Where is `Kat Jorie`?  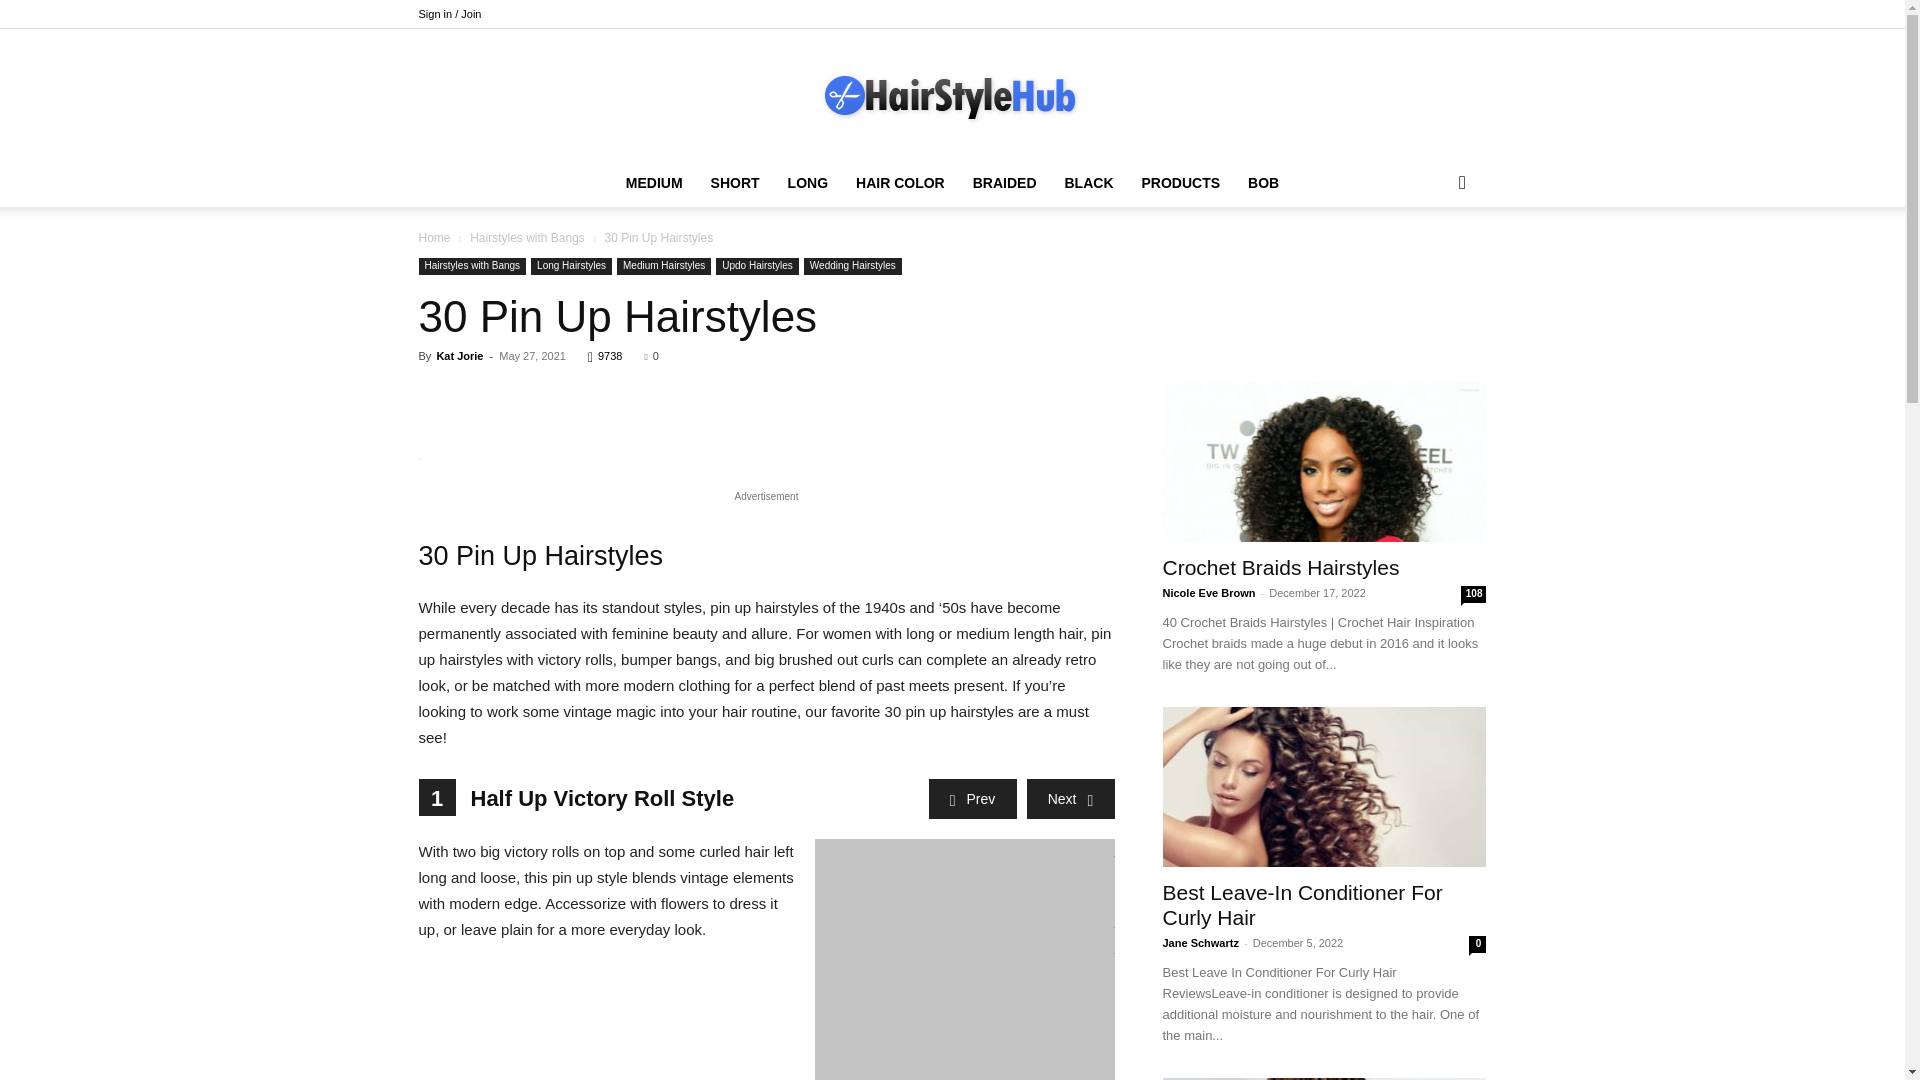 Kat Jorie is located at coordinates (459, 355).